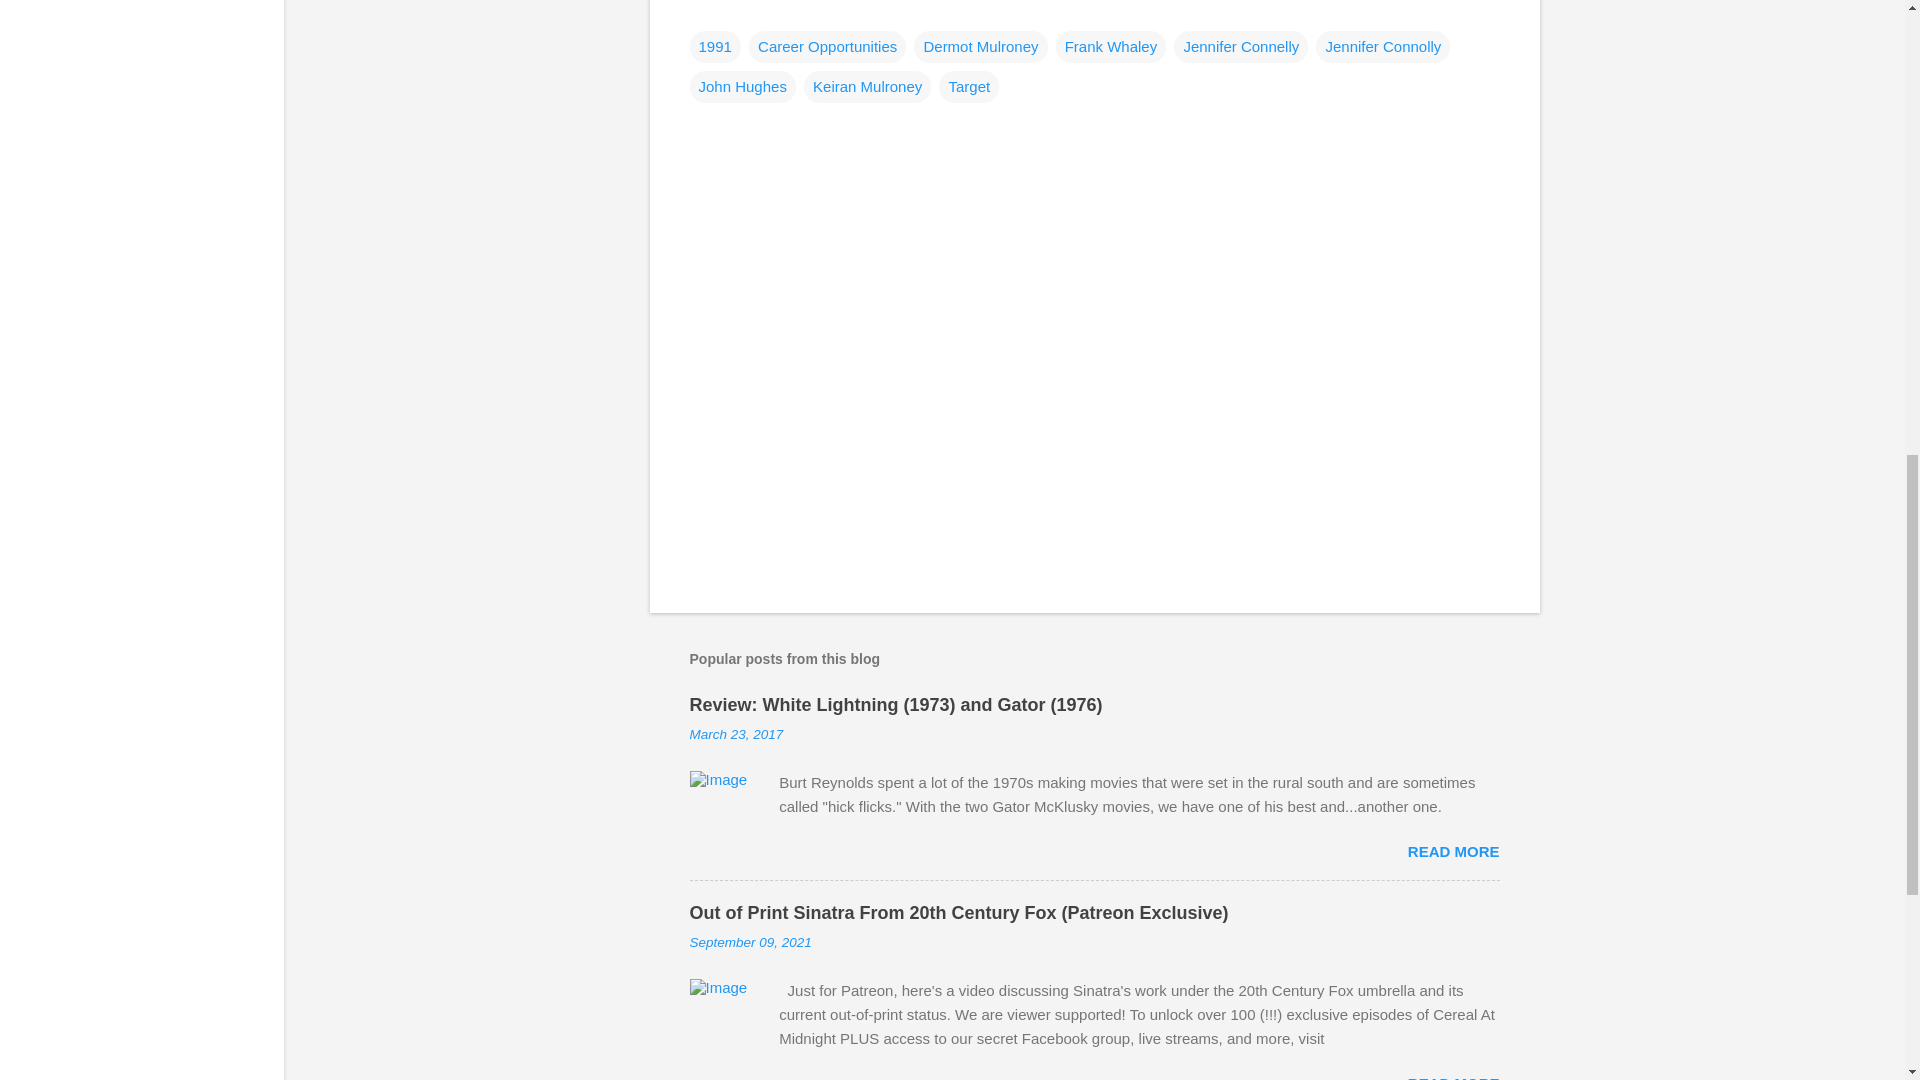 This screenshot has width=1920, height=1080. Describe the element at coordinates (750, 942) in the screenshot. I see `September 09, 2021` at that location.